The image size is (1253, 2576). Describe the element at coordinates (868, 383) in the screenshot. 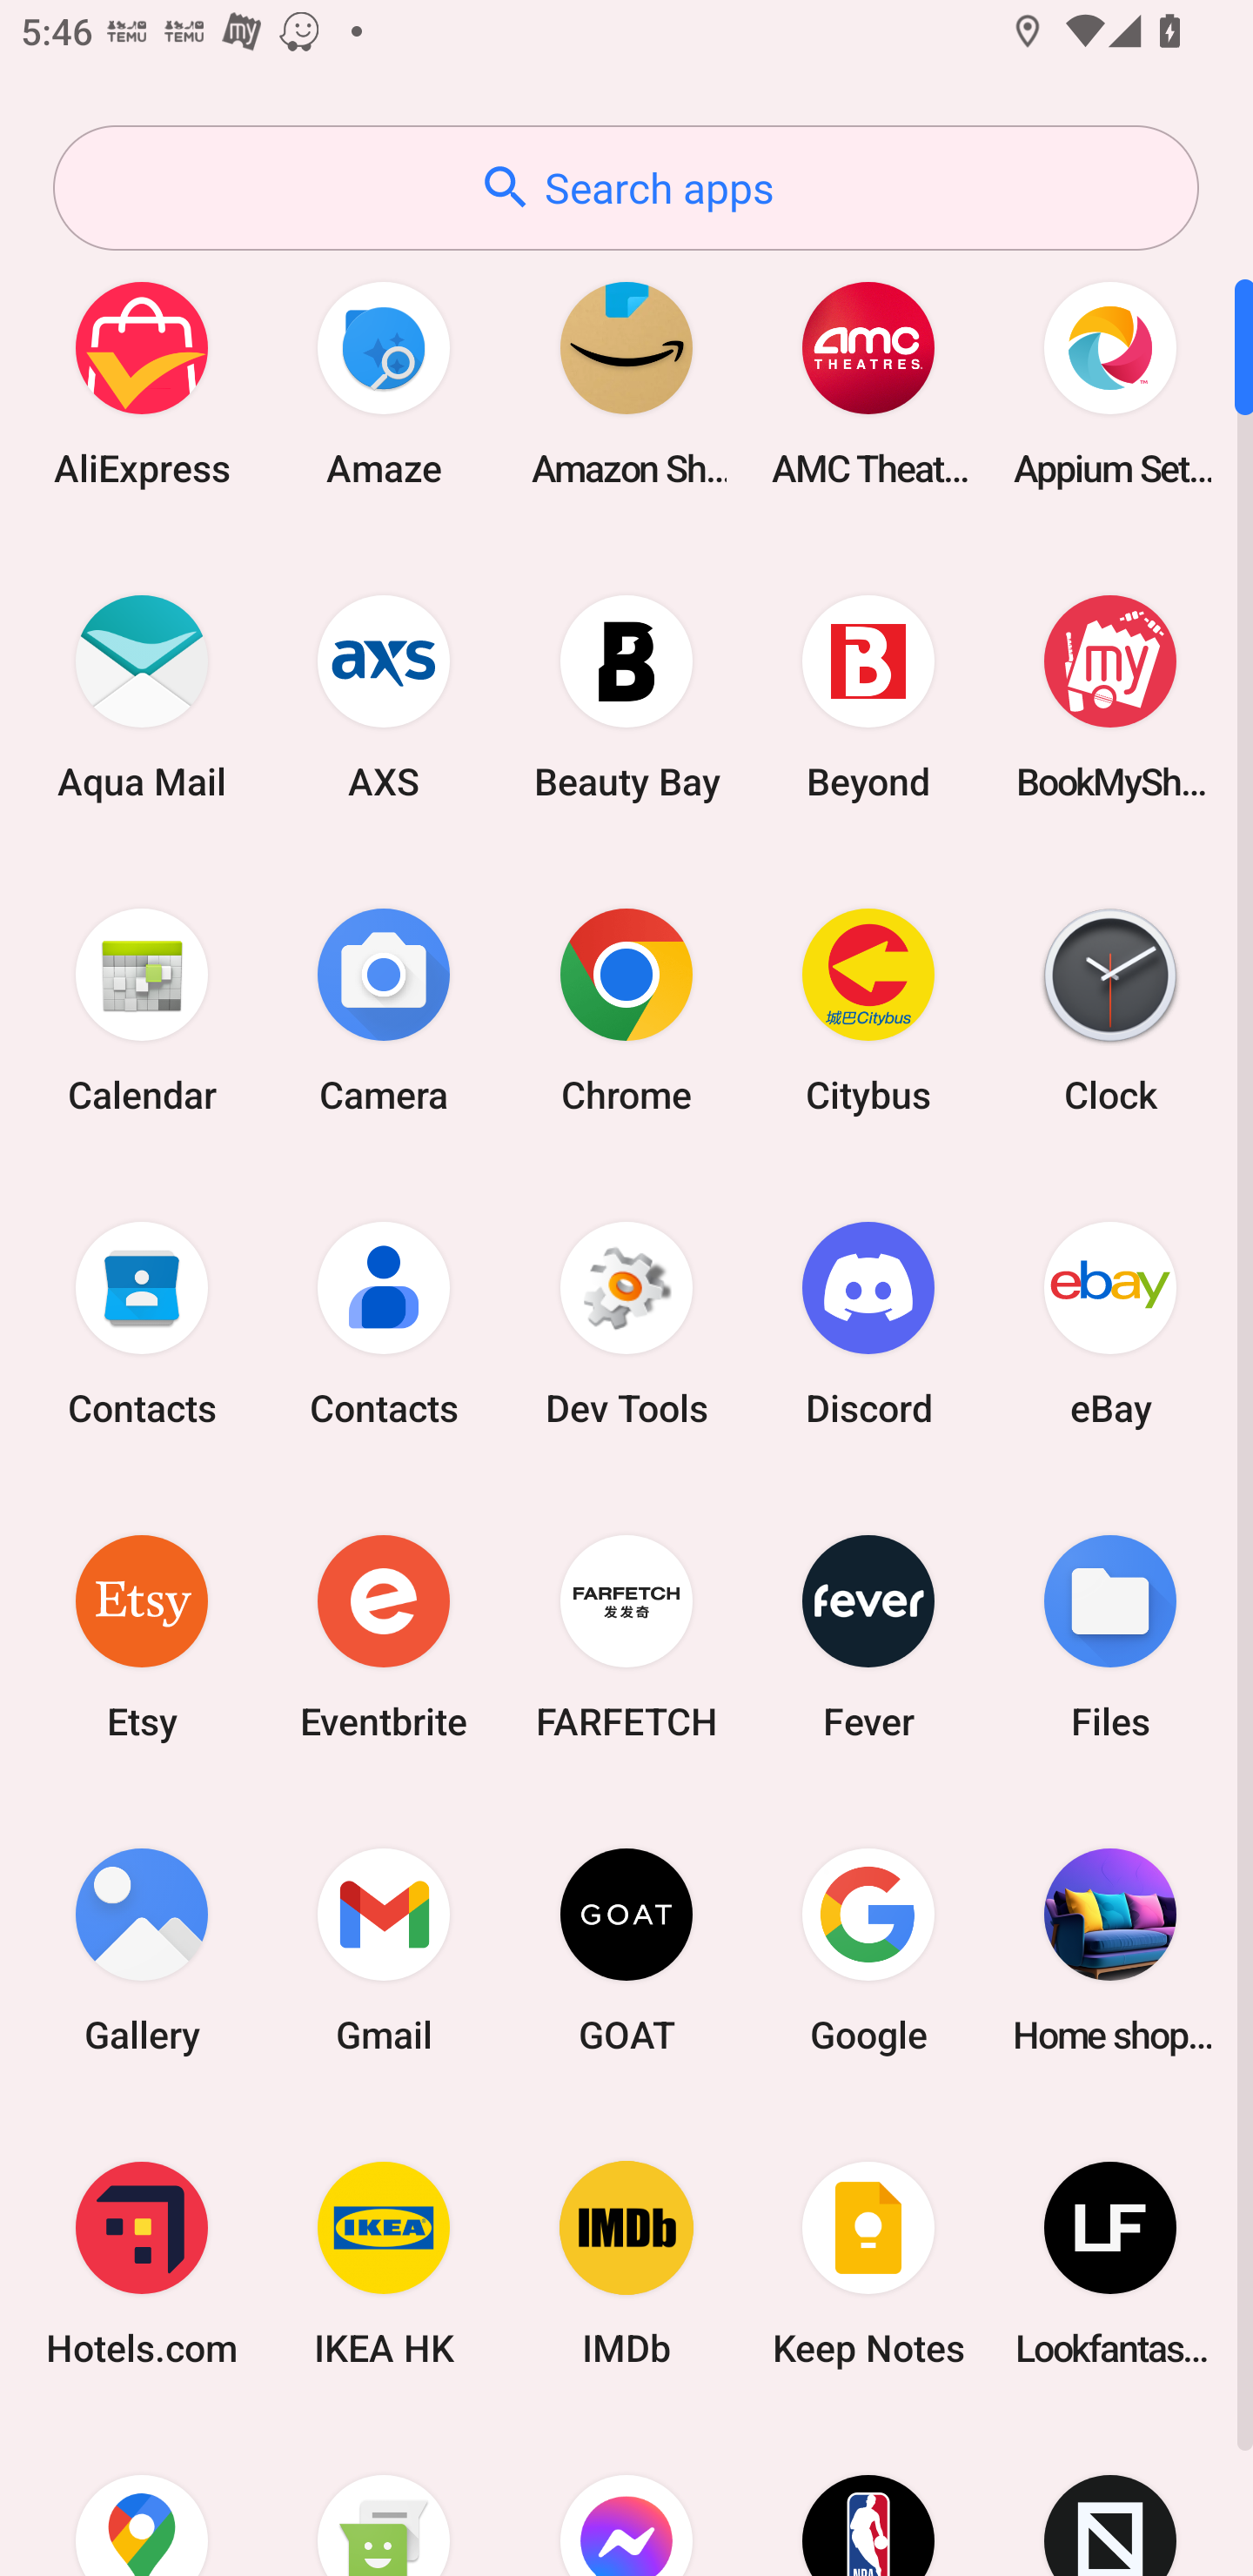

I see `AMC Theatres` at that location.